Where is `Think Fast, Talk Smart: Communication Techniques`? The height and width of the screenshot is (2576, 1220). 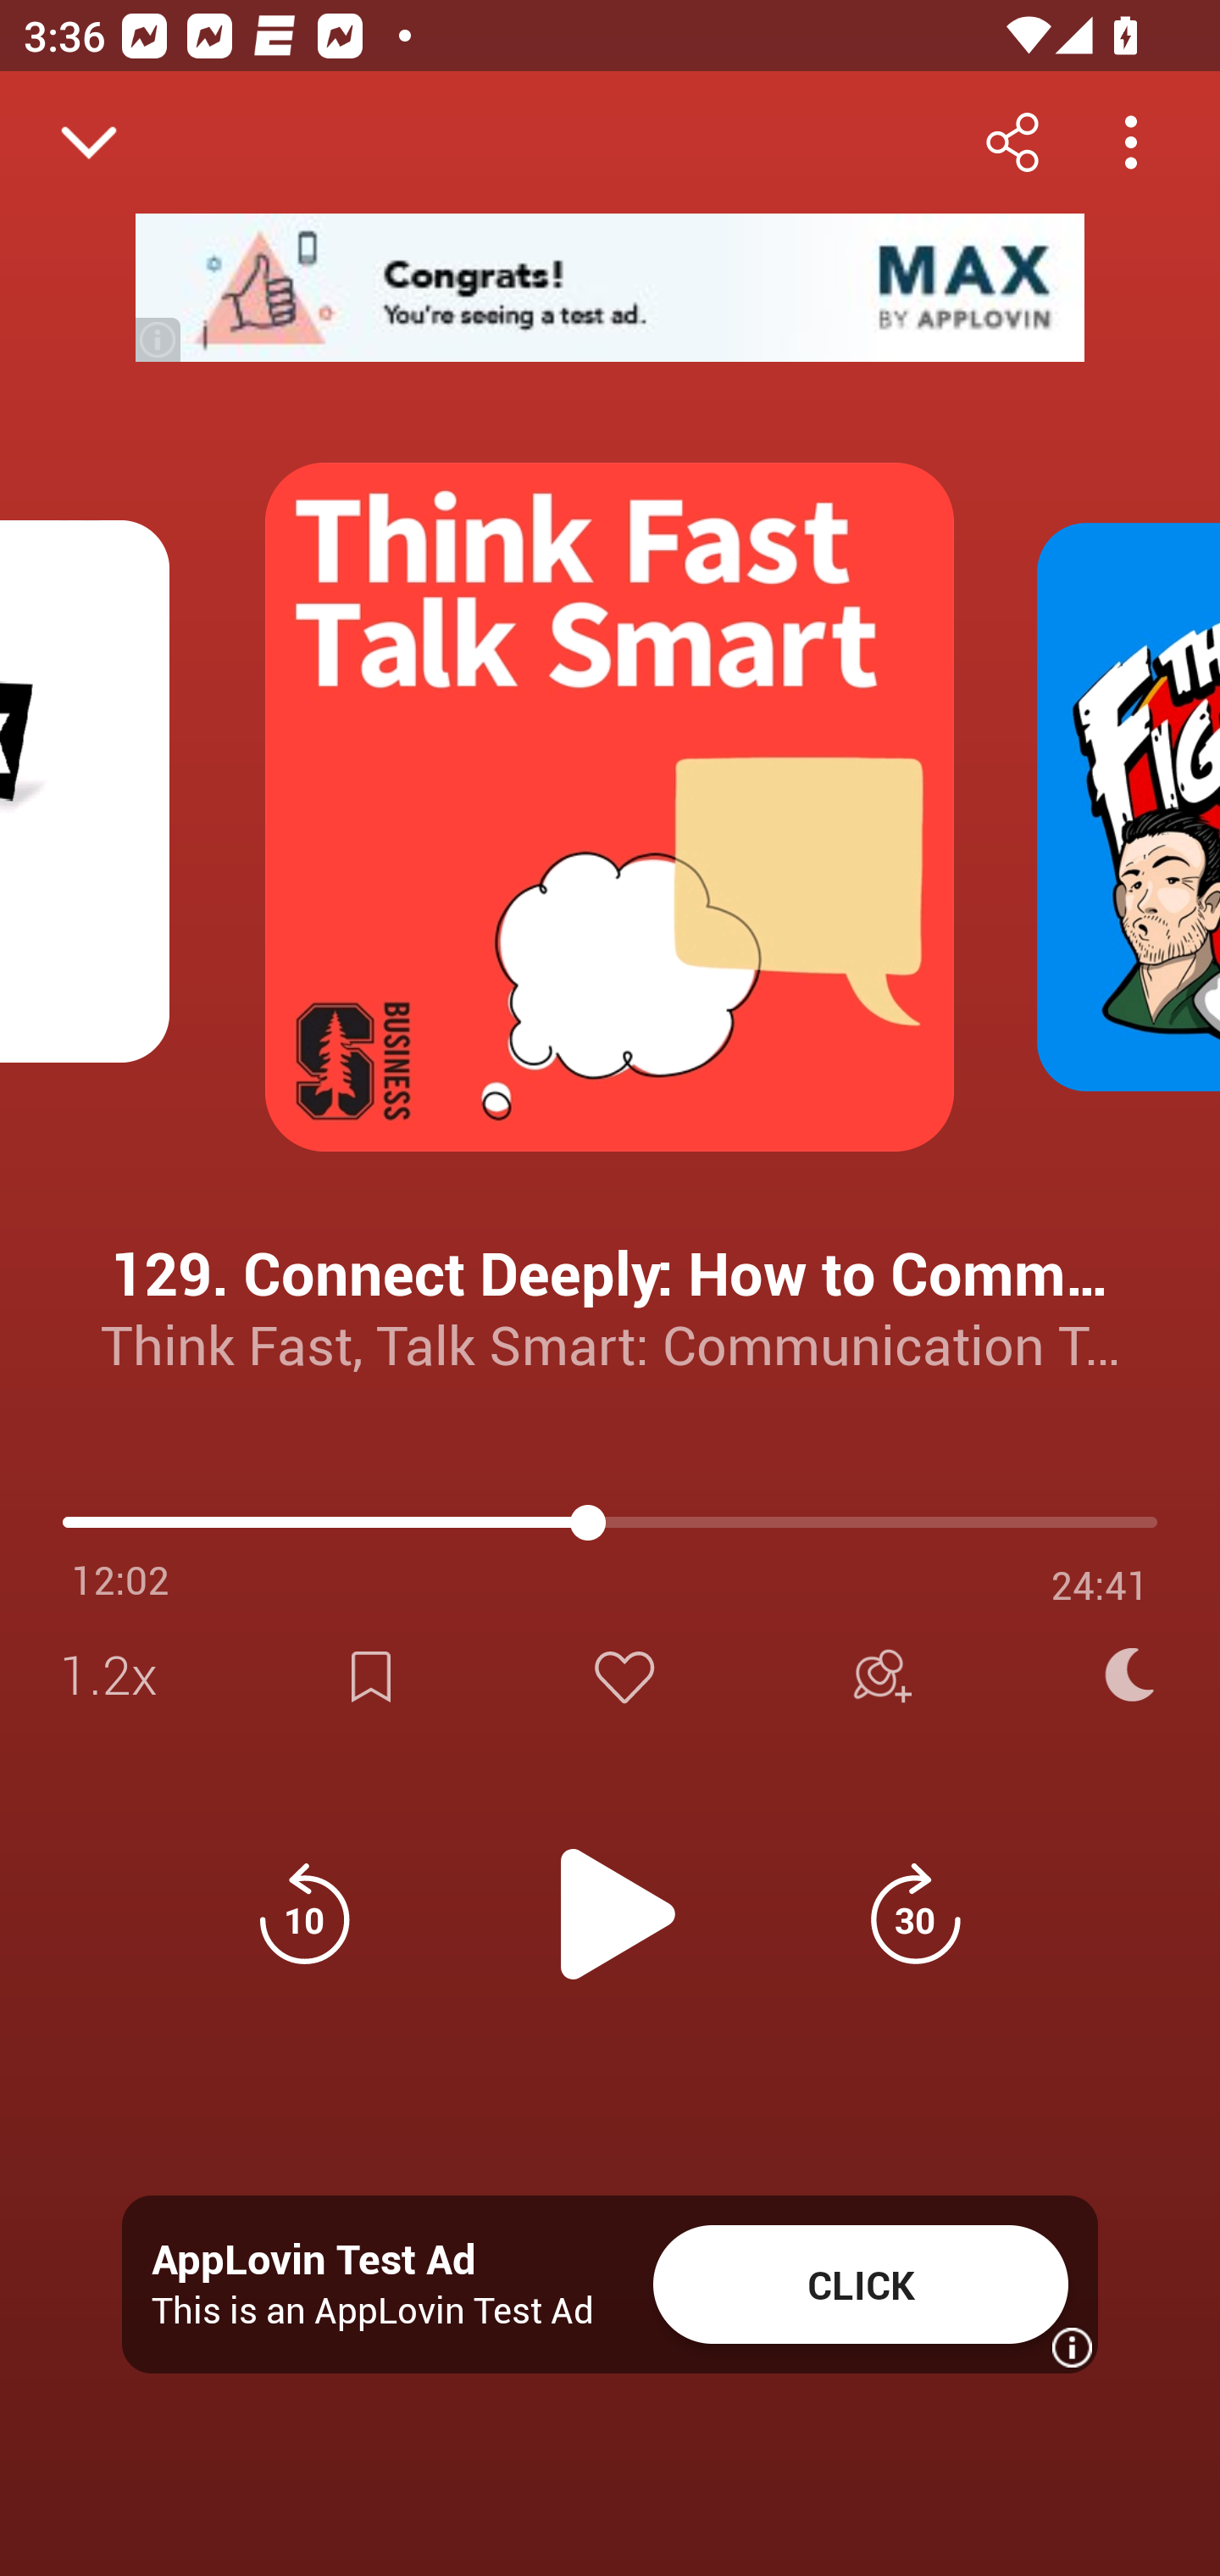 Think Fast, Talk Smart: Communication Techniques is located at coordinates (610, 1344).